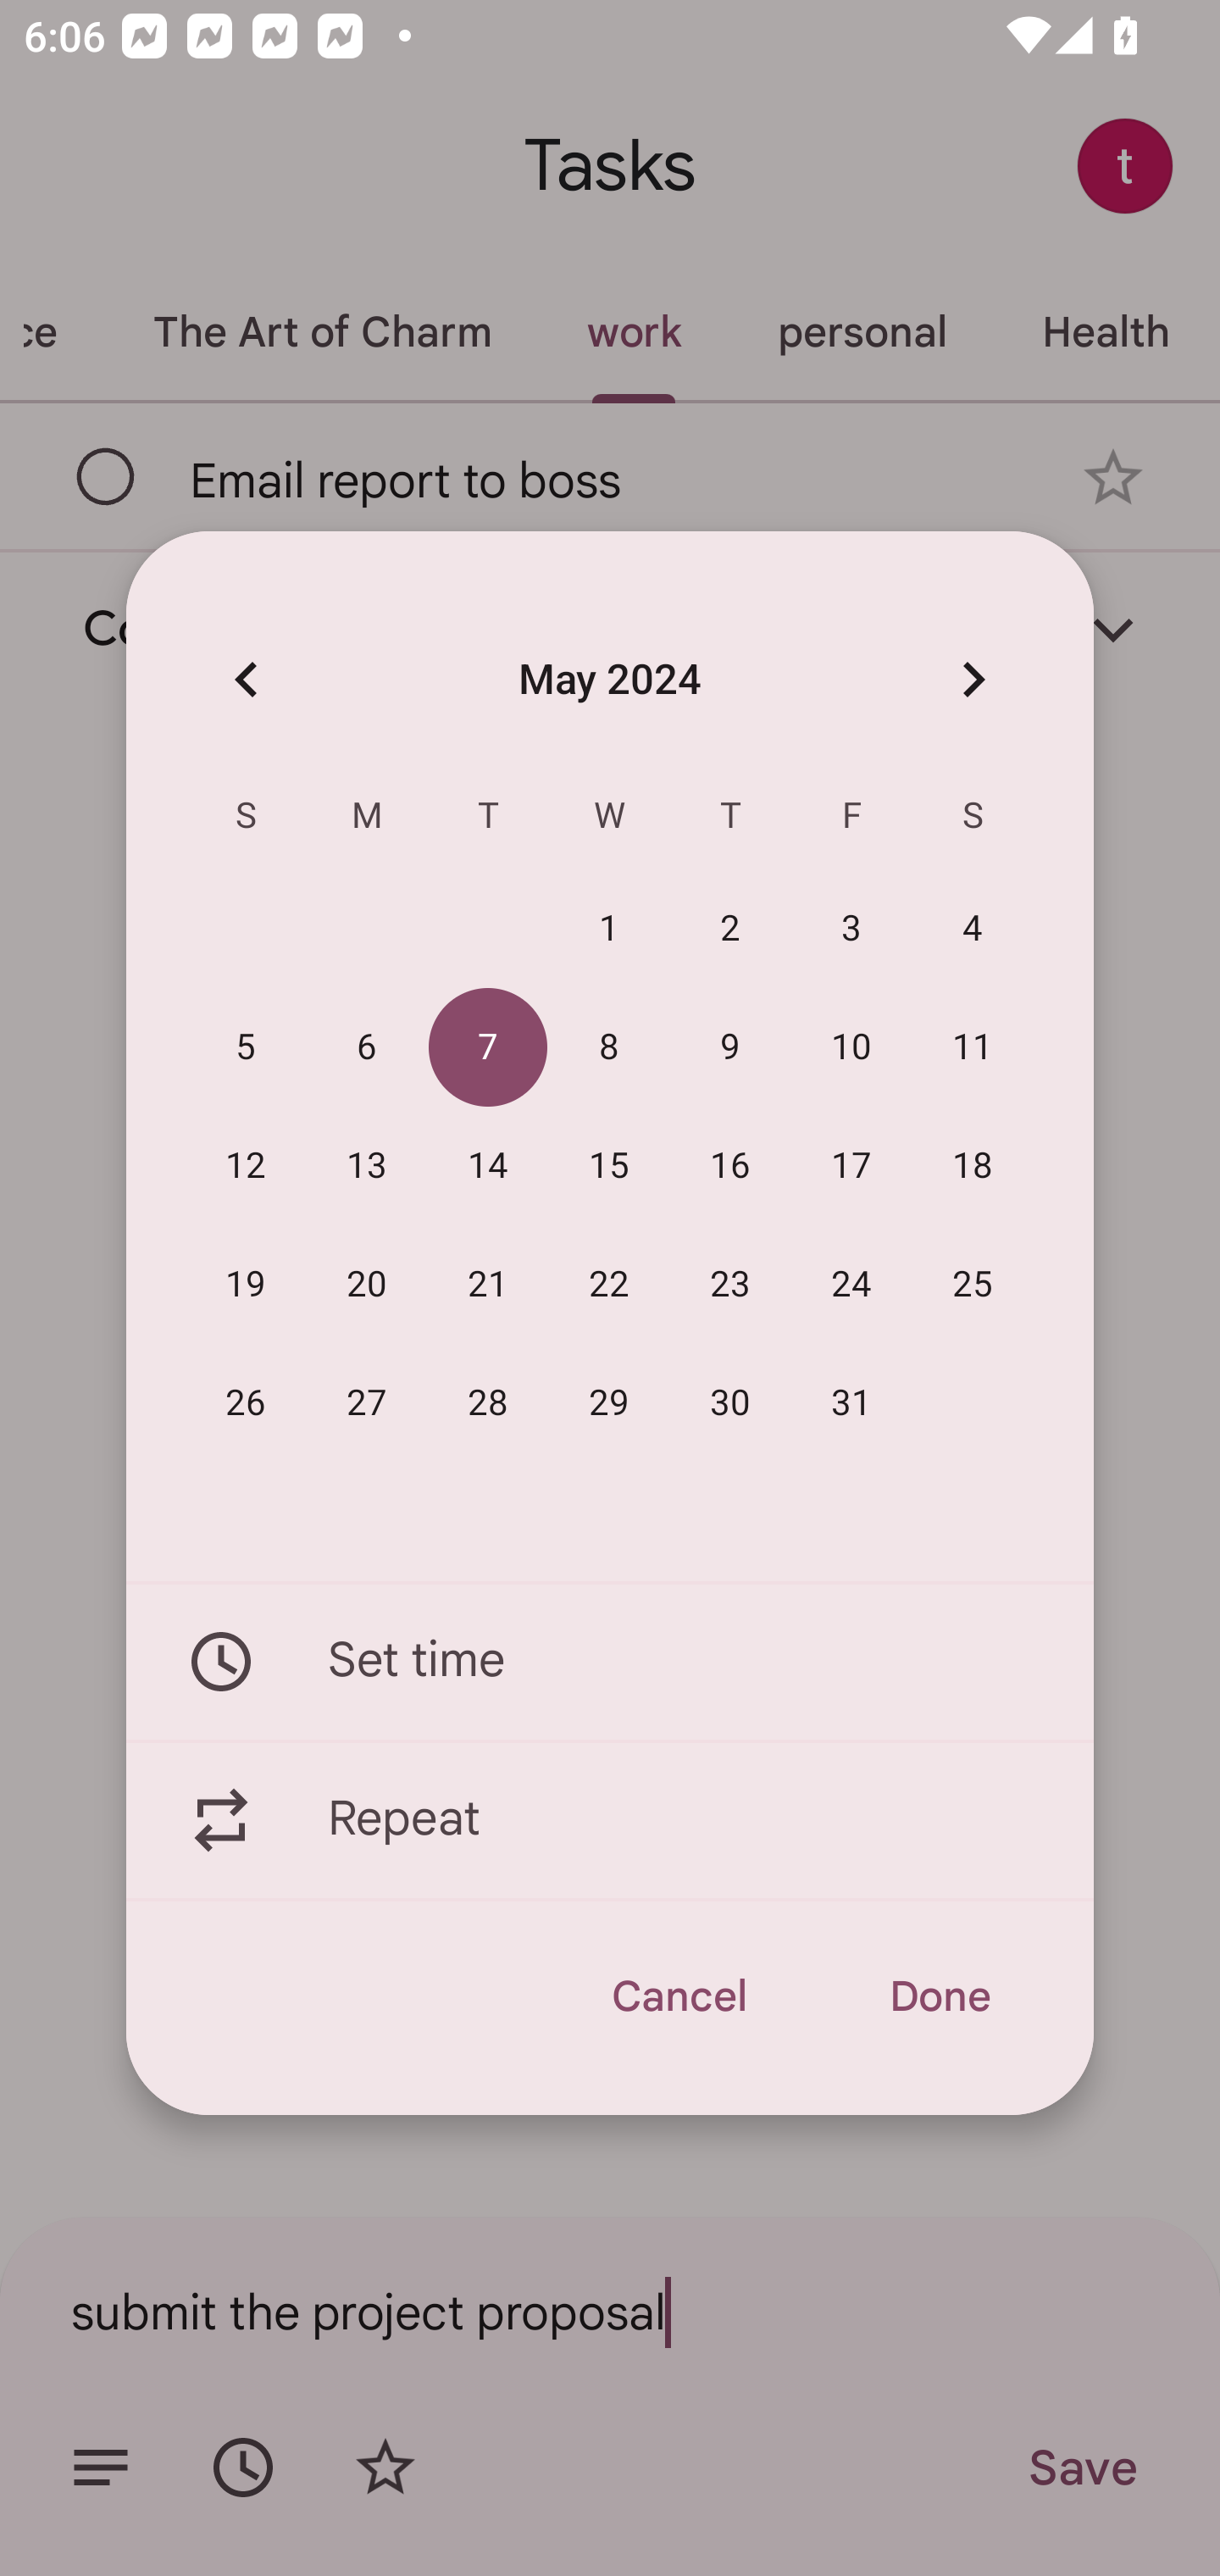 The image size is (1220, 2576). Describe the element at coordinates (973, 1048) in the screenshot. I see `11 11 May 2024` at that location.